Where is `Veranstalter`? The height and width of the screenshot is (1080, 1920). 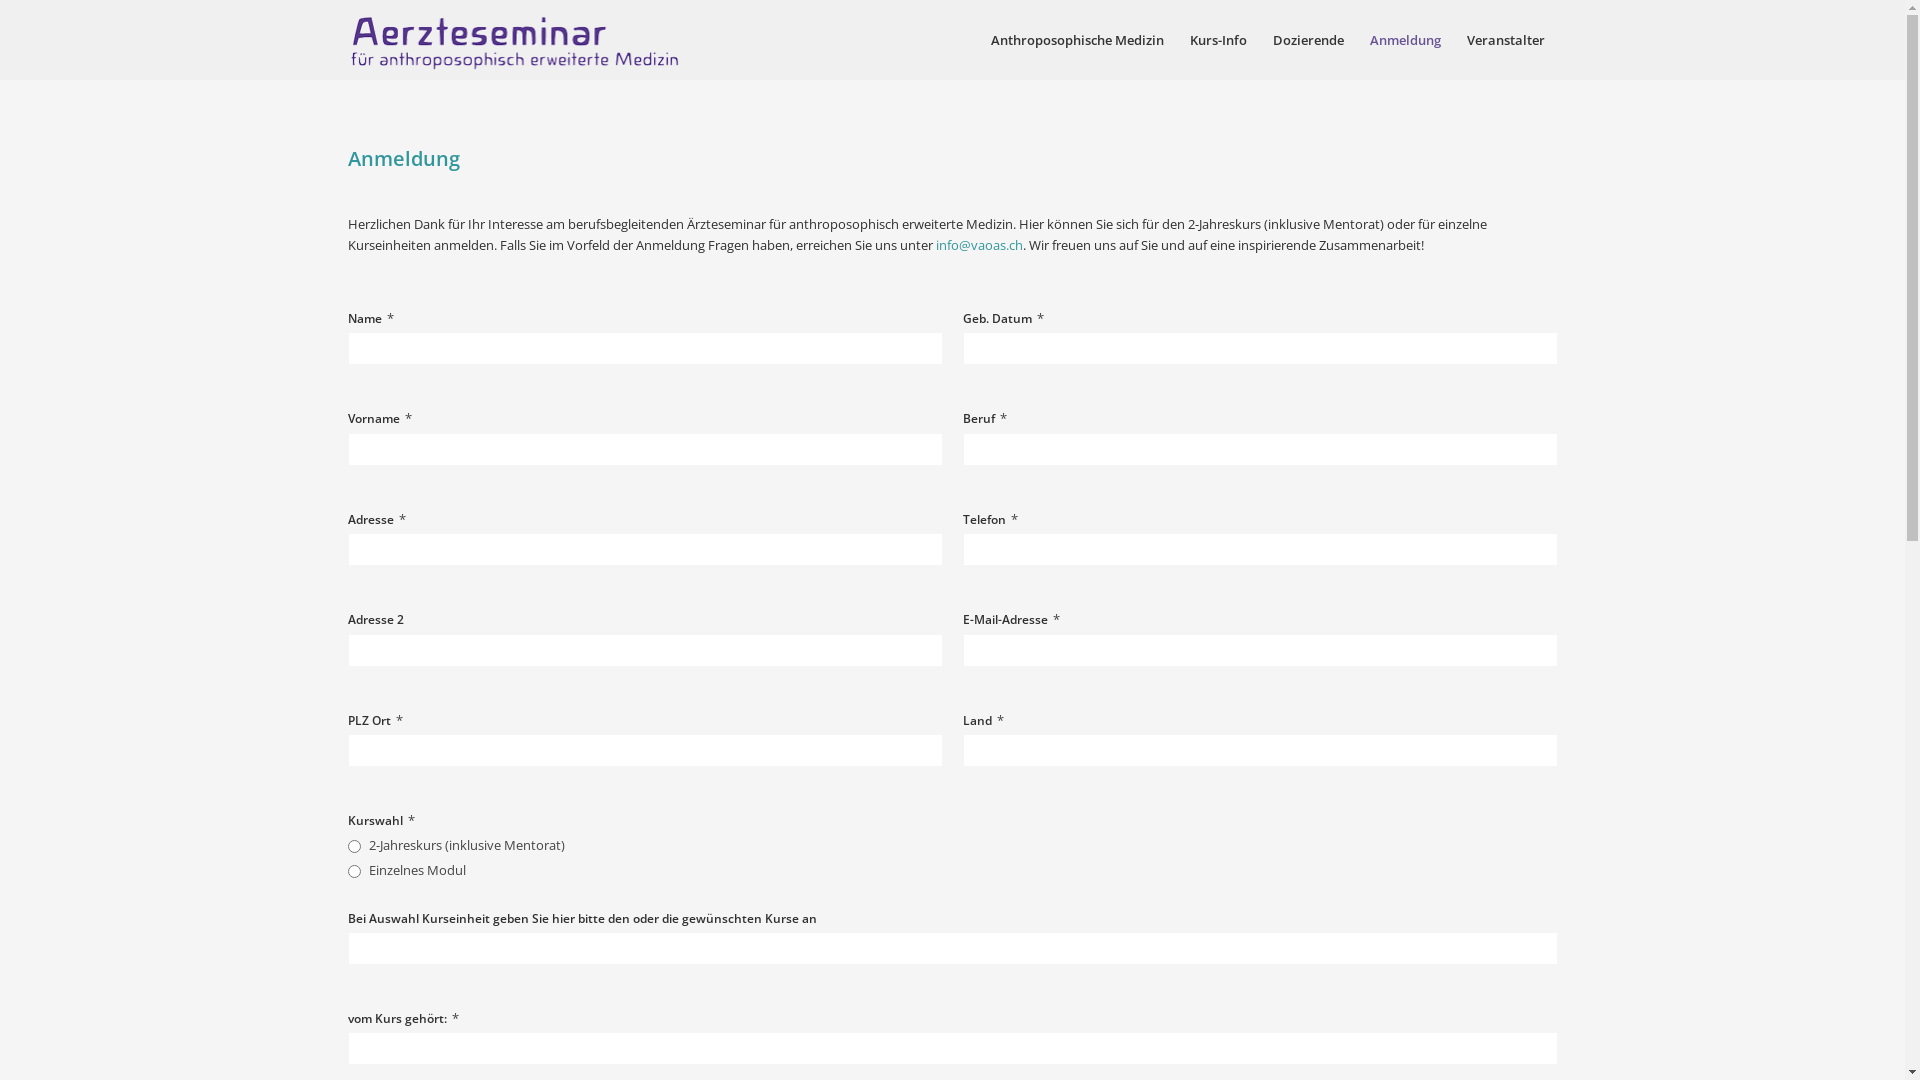 Veranstalter is located at coordinates (1506, 40).